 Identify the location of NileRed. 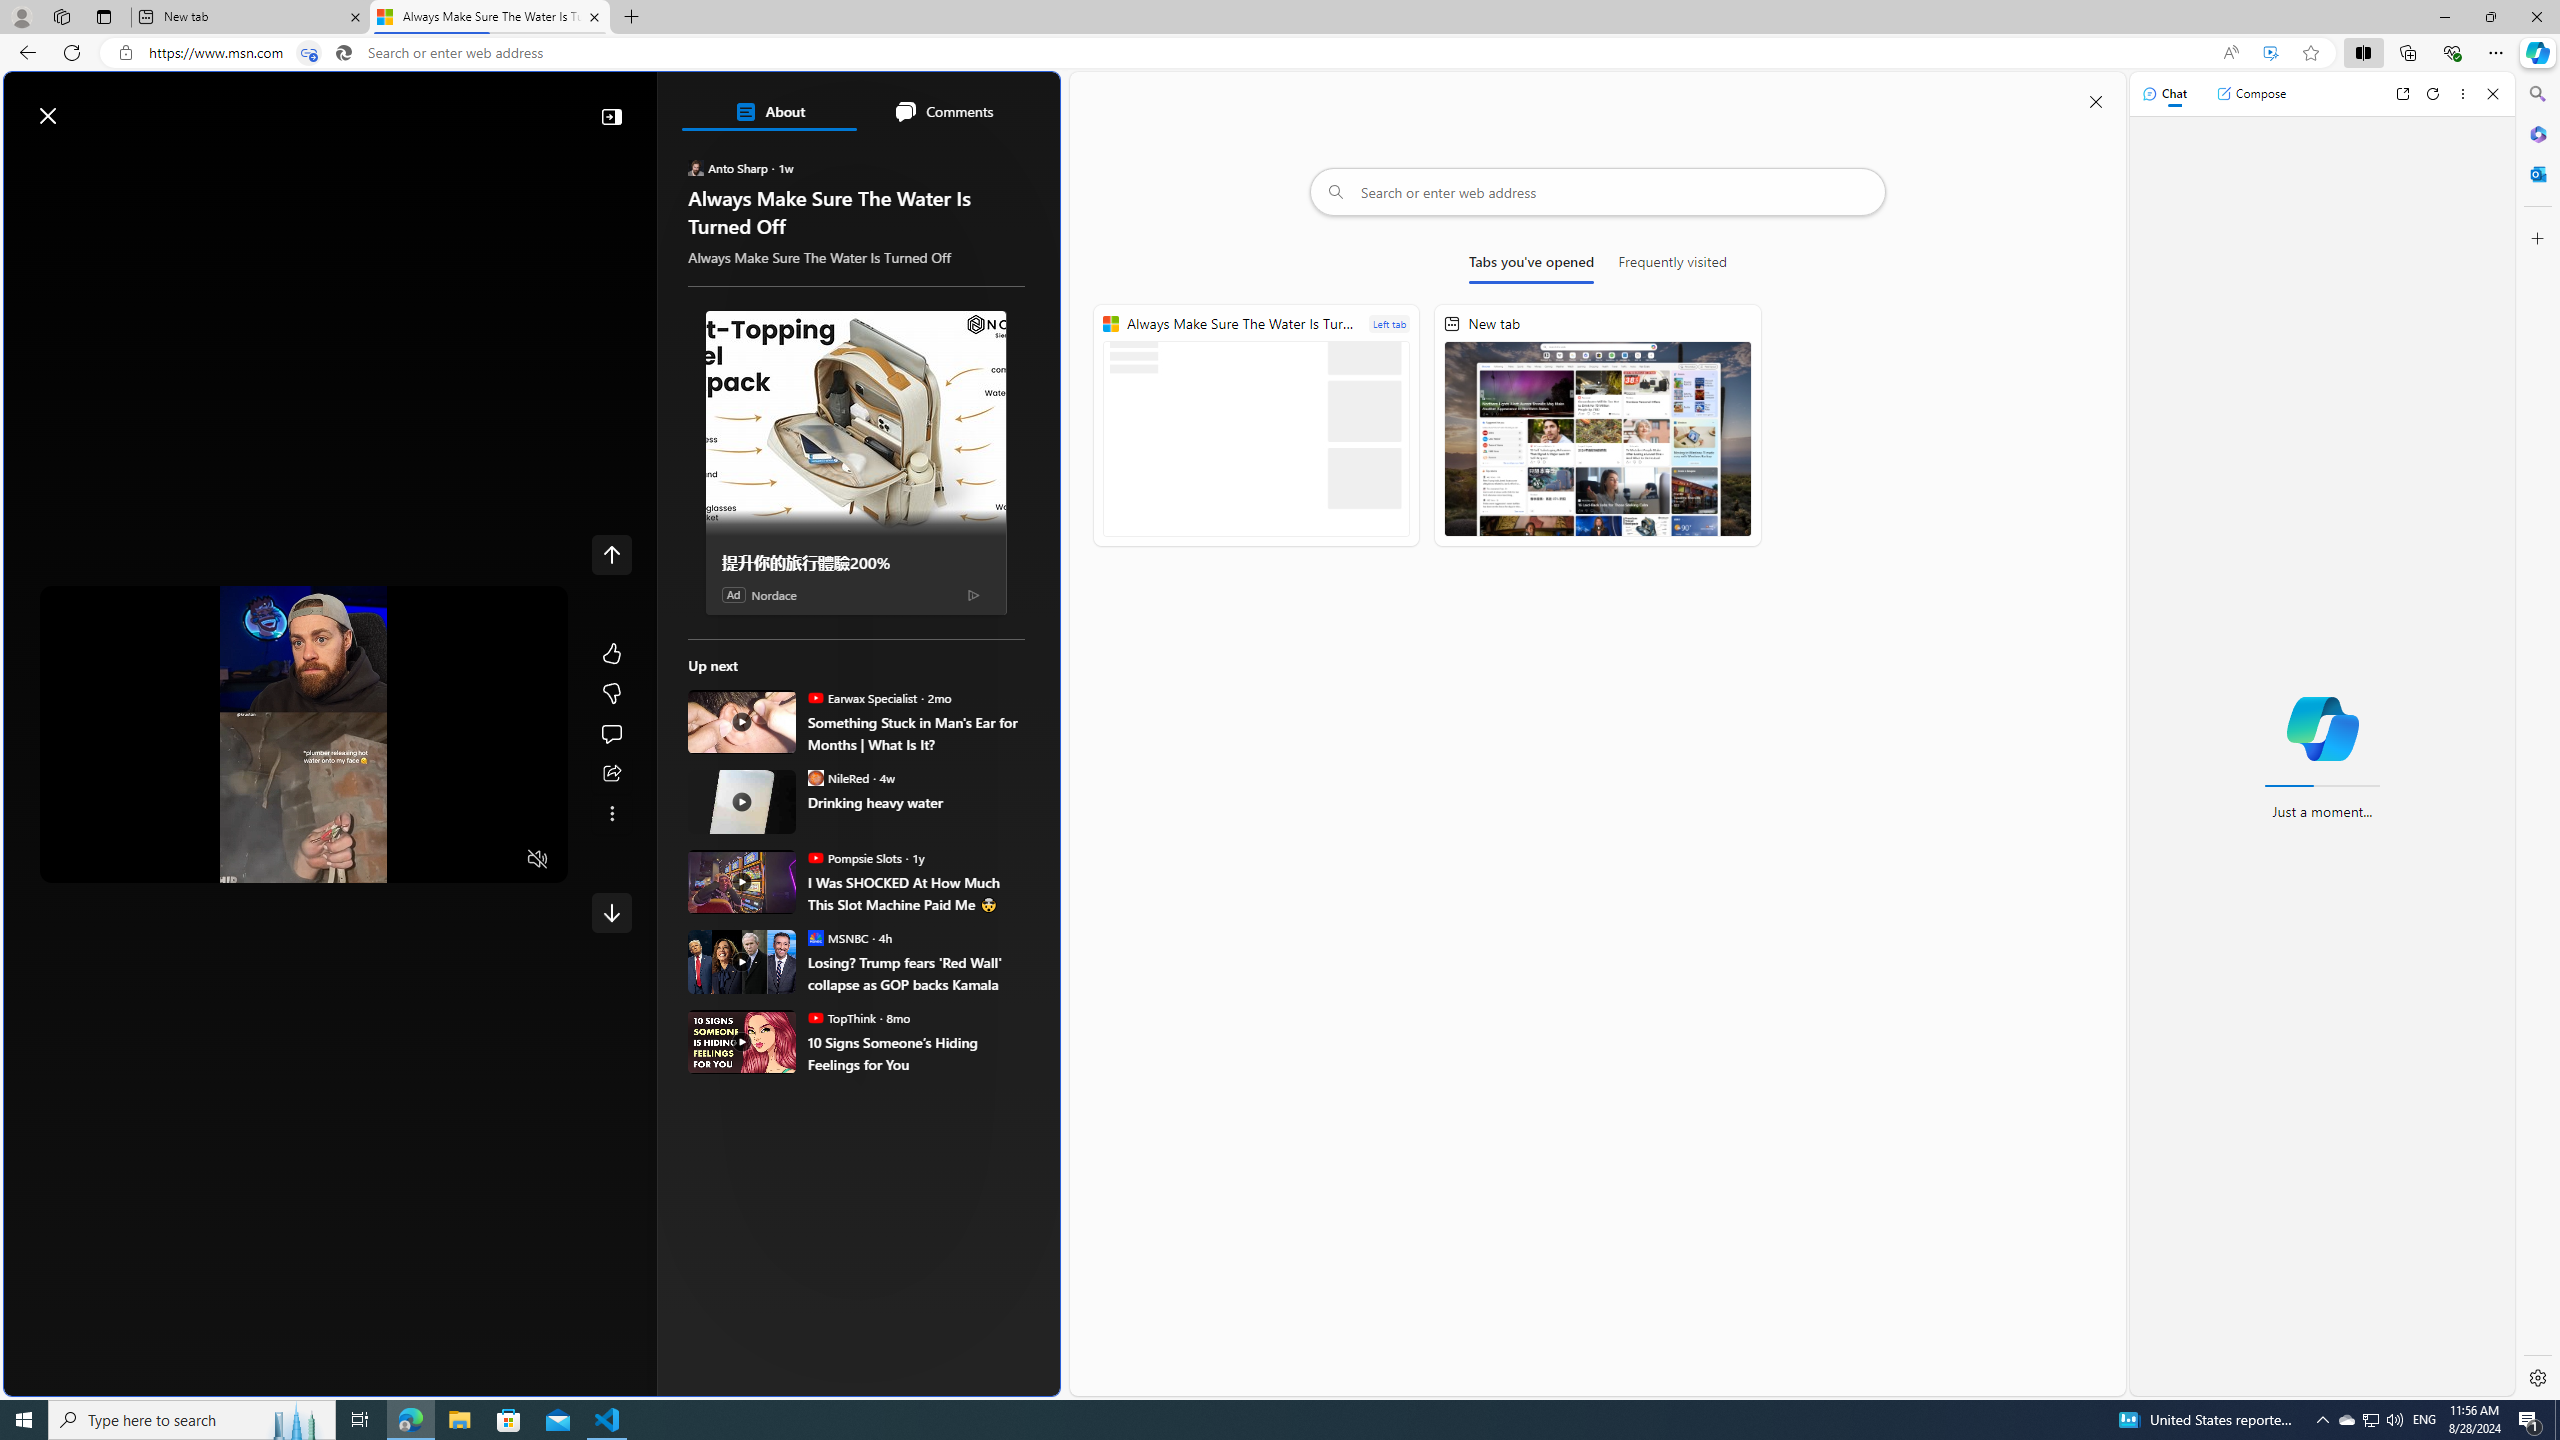
(816, 778).